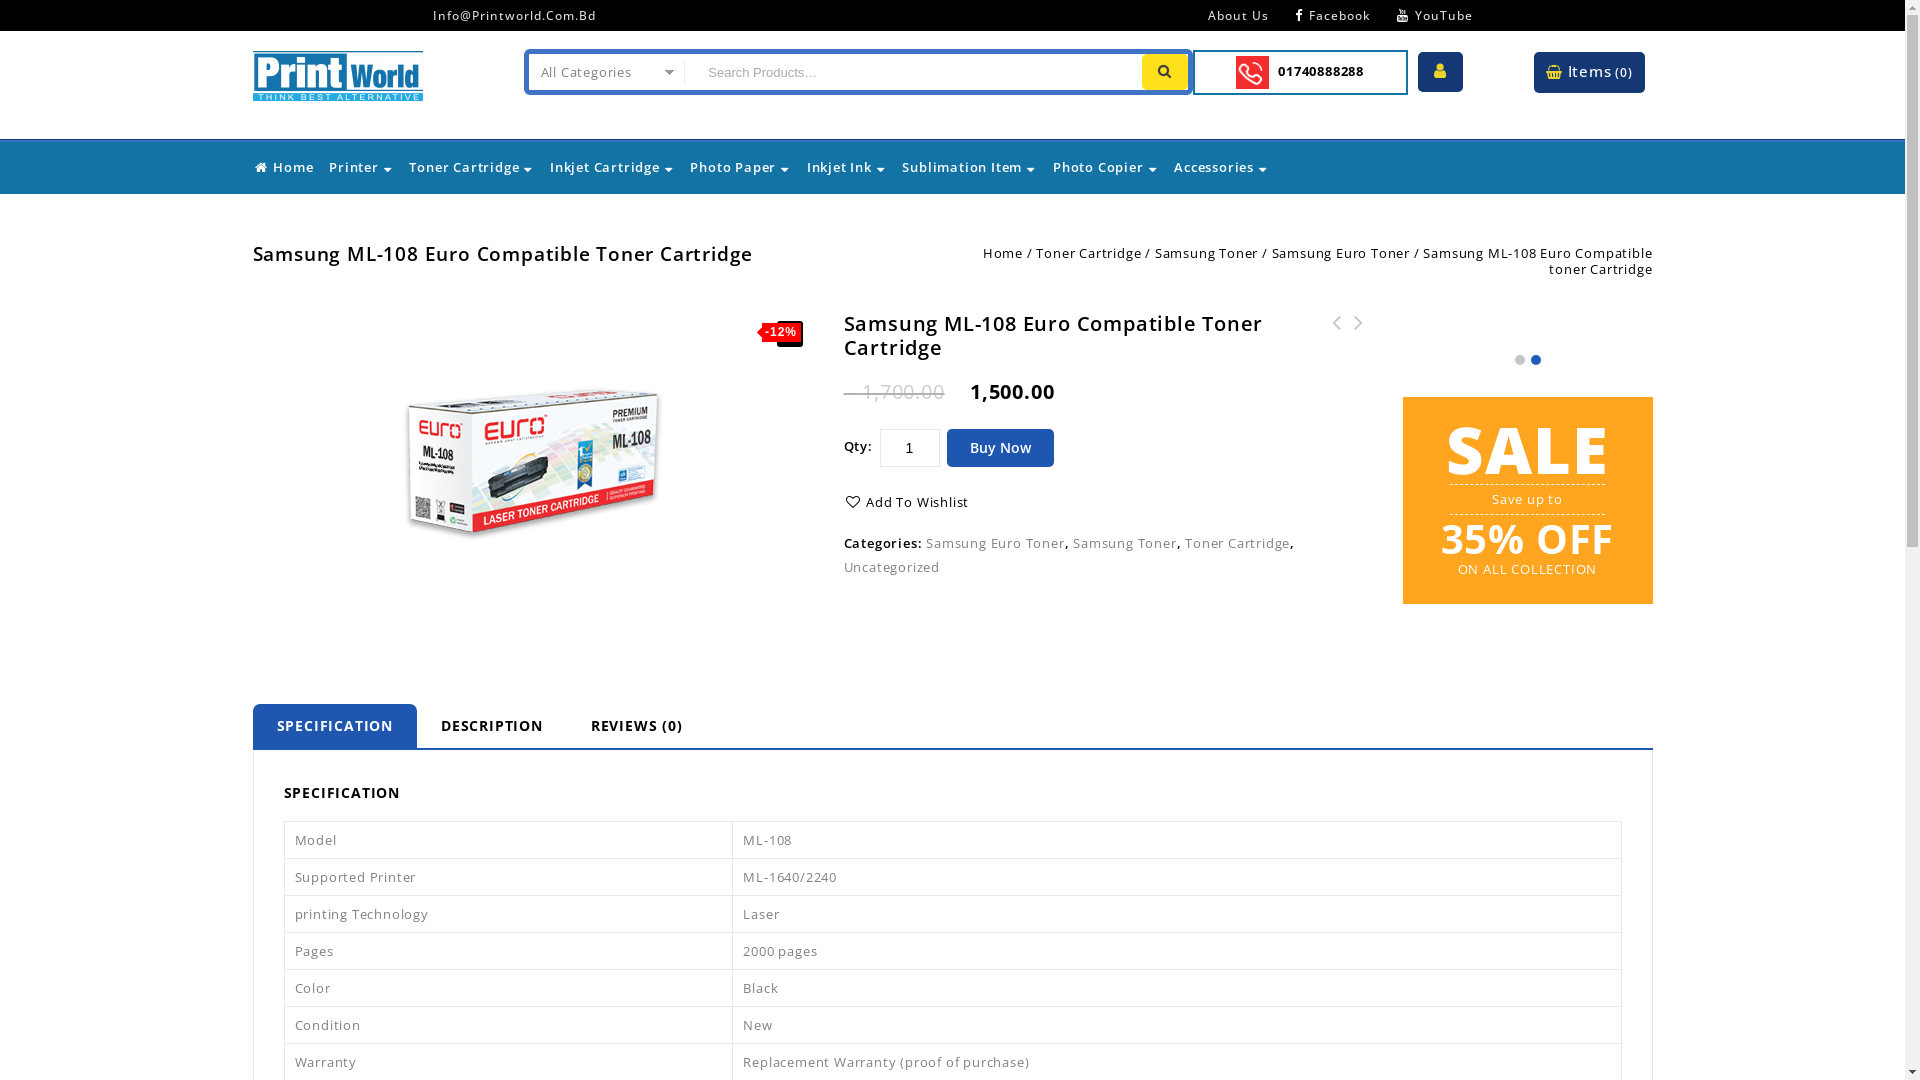 The width and height of the screenshot is (1920, 1080). Describe the element at coordinates (337, 72) in the screenshot. I see `Print World| Leading Printer Shop in Bangladesh` at that location.